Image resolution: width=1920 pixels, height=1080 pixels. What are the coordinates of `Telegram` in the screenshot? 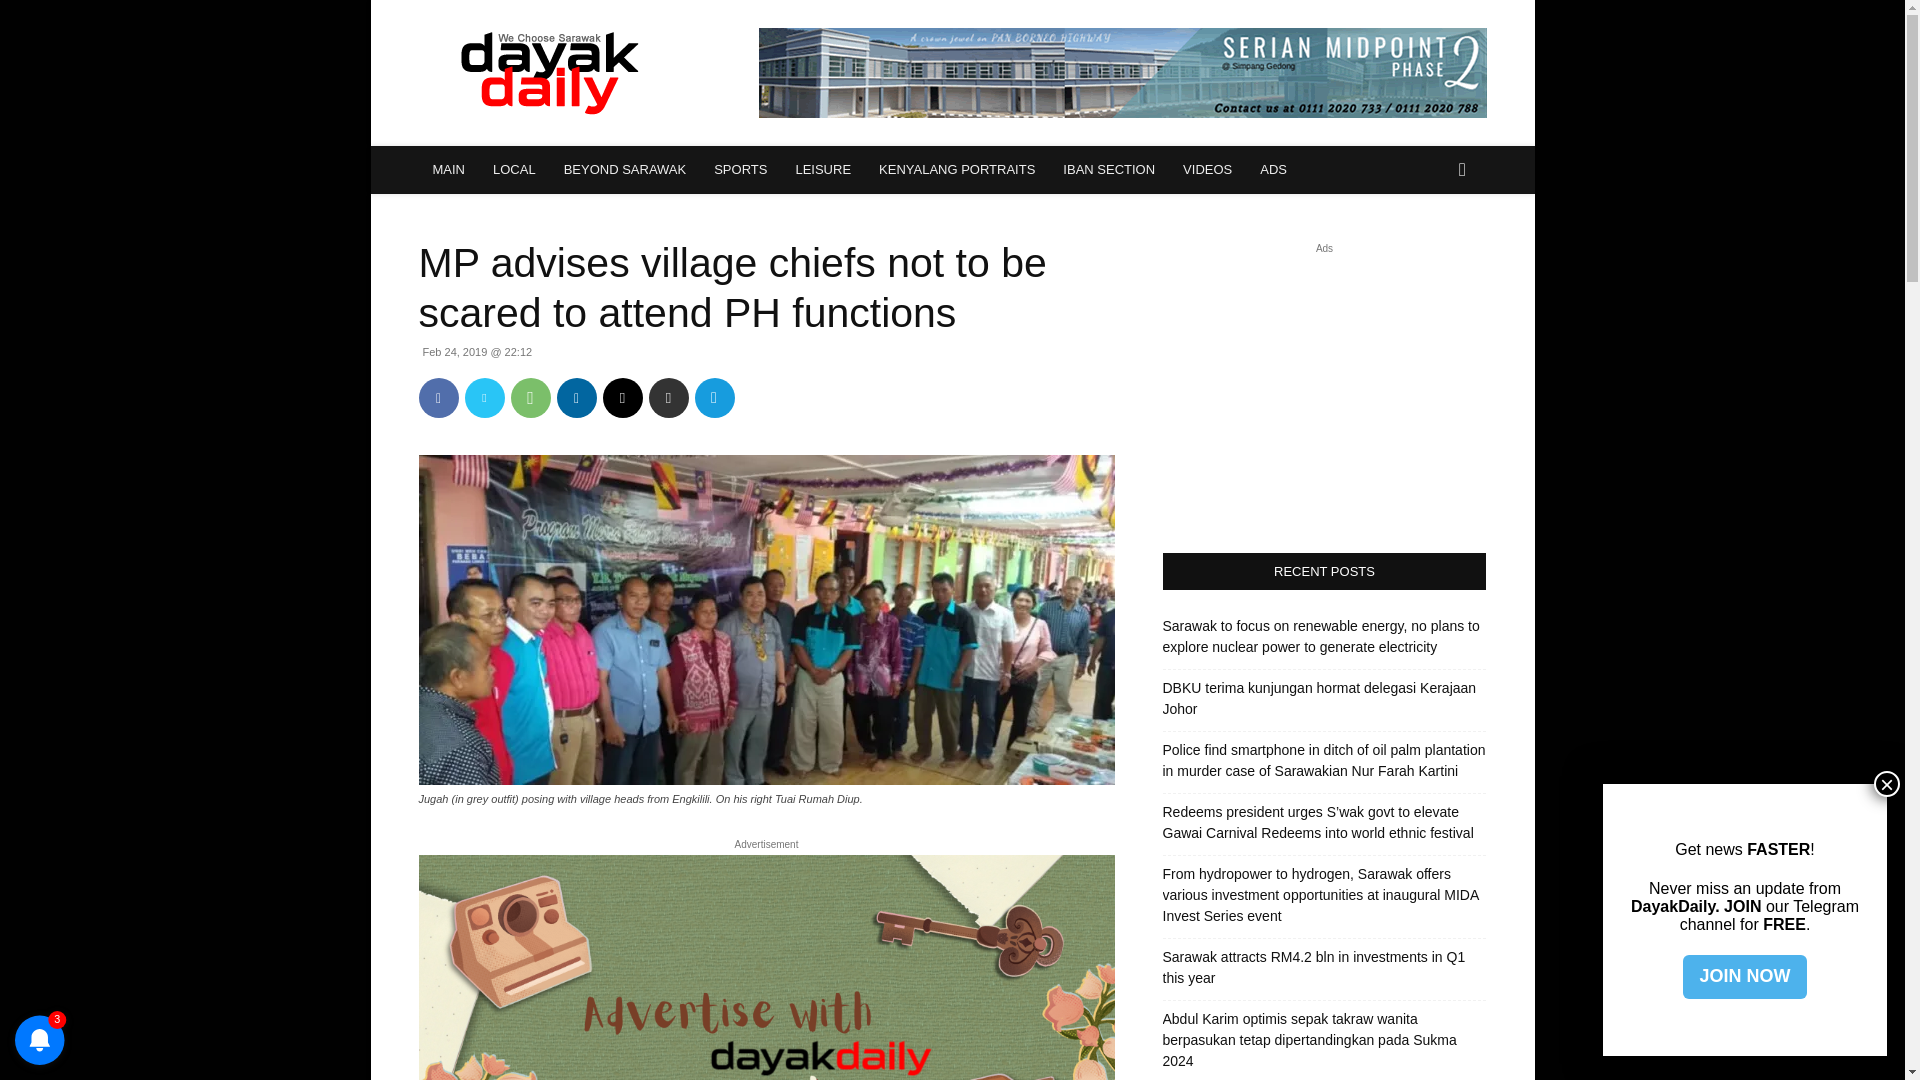 It's located at (713, 398).